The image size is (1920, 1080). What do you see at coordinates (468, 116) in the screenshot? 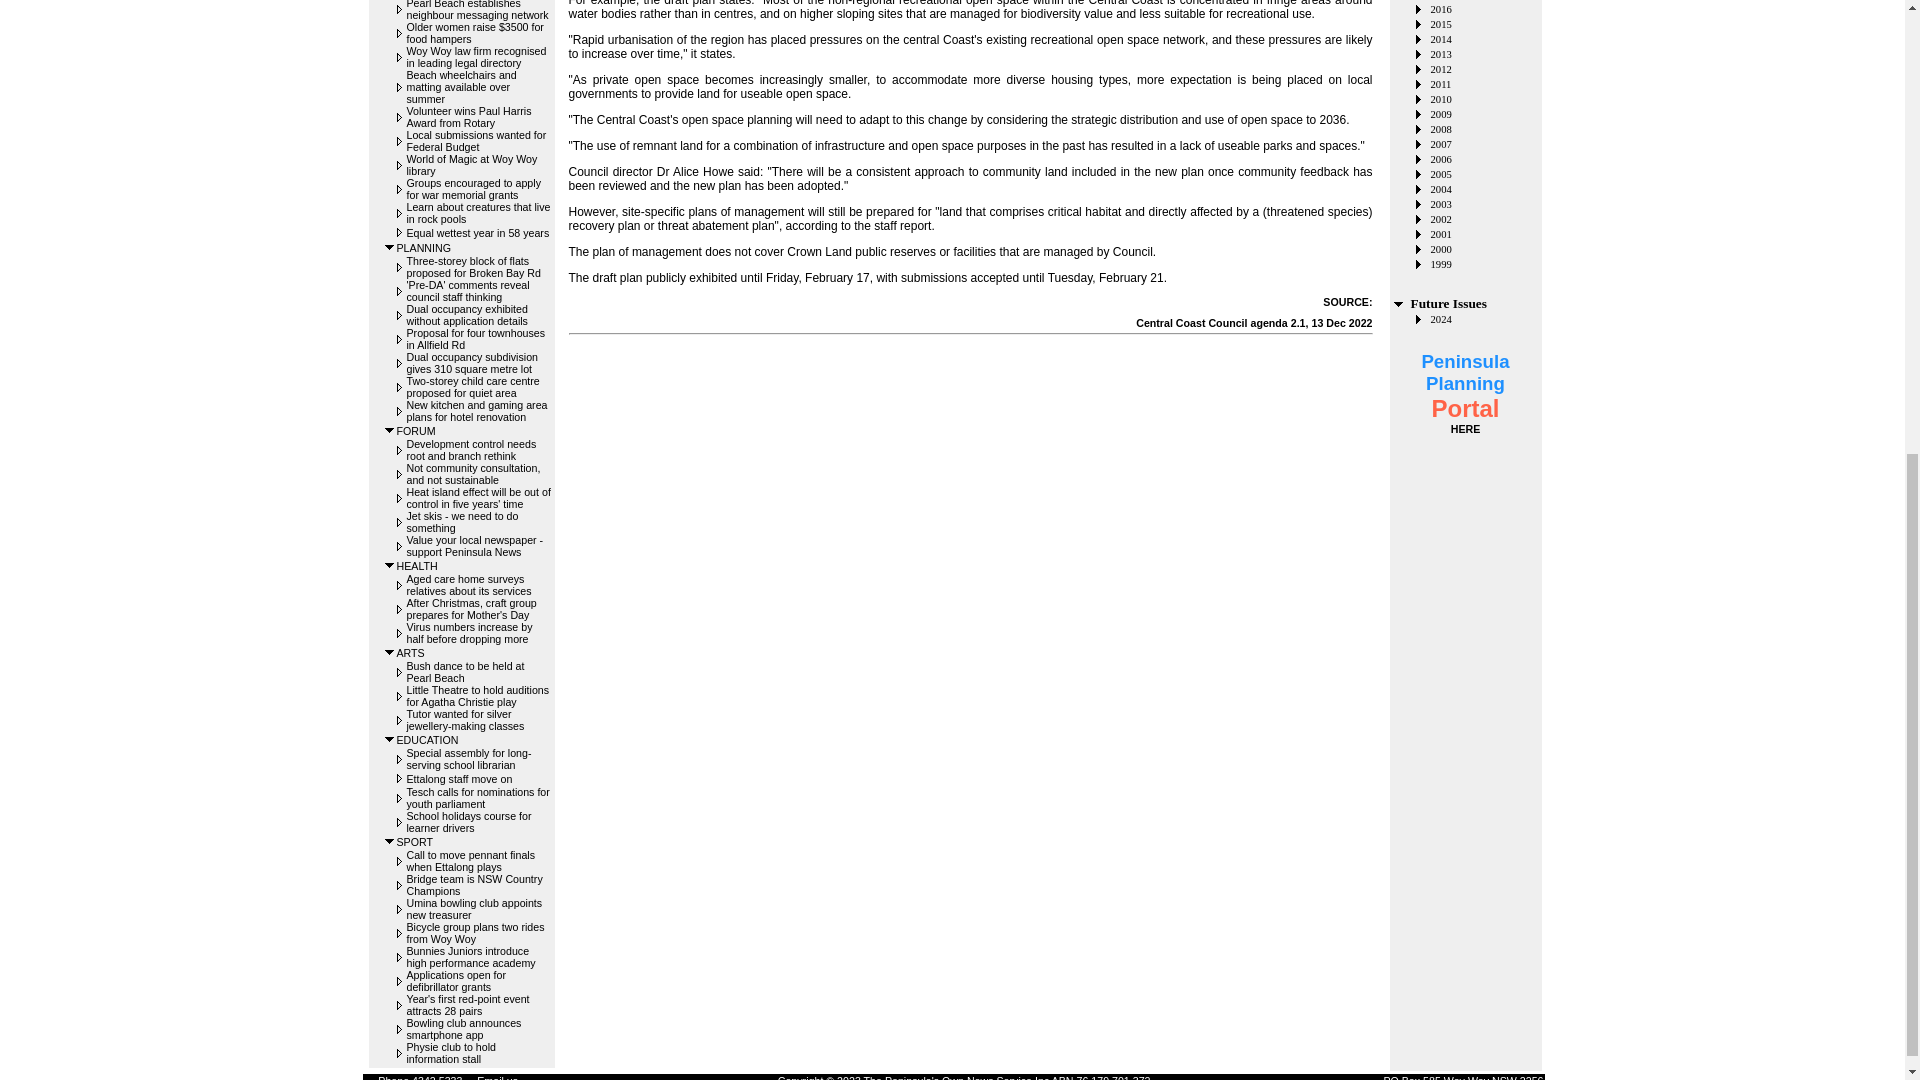
I see `Volunteer wins Paul Harris Award from Rotary` at bounding box center [468, 116].